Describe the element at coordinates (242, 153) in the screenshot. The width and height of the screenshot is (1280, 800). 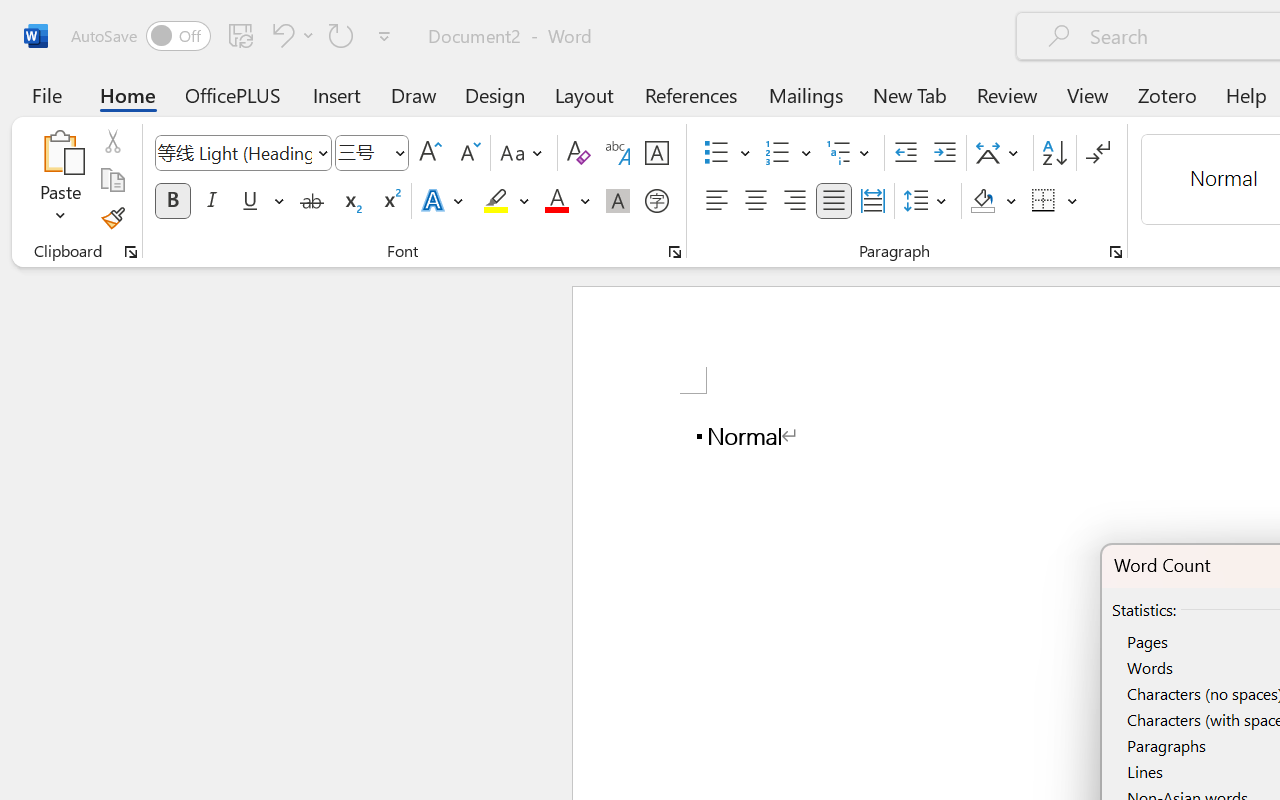
I see `Font` at that location.